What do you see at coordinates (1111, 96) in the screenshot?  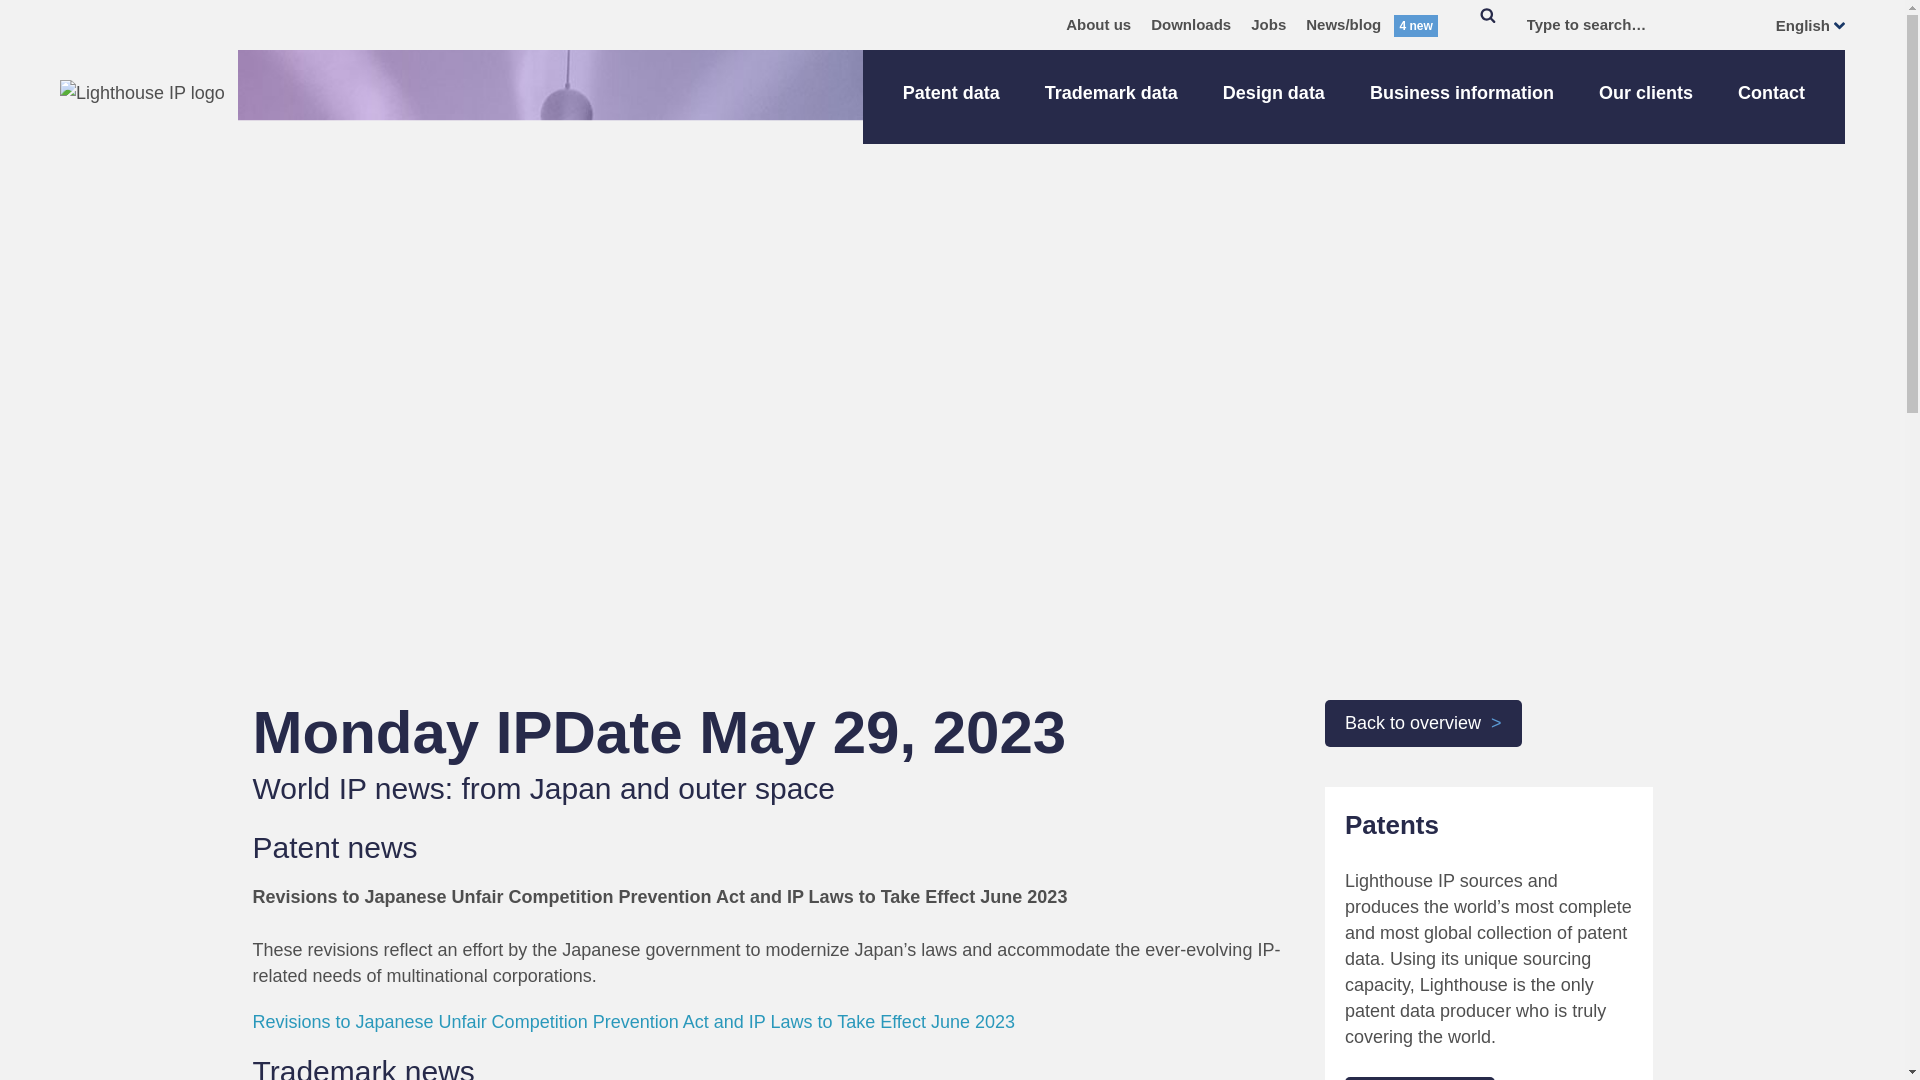 I see `Trademark data` at bounding box center [1111, 96].